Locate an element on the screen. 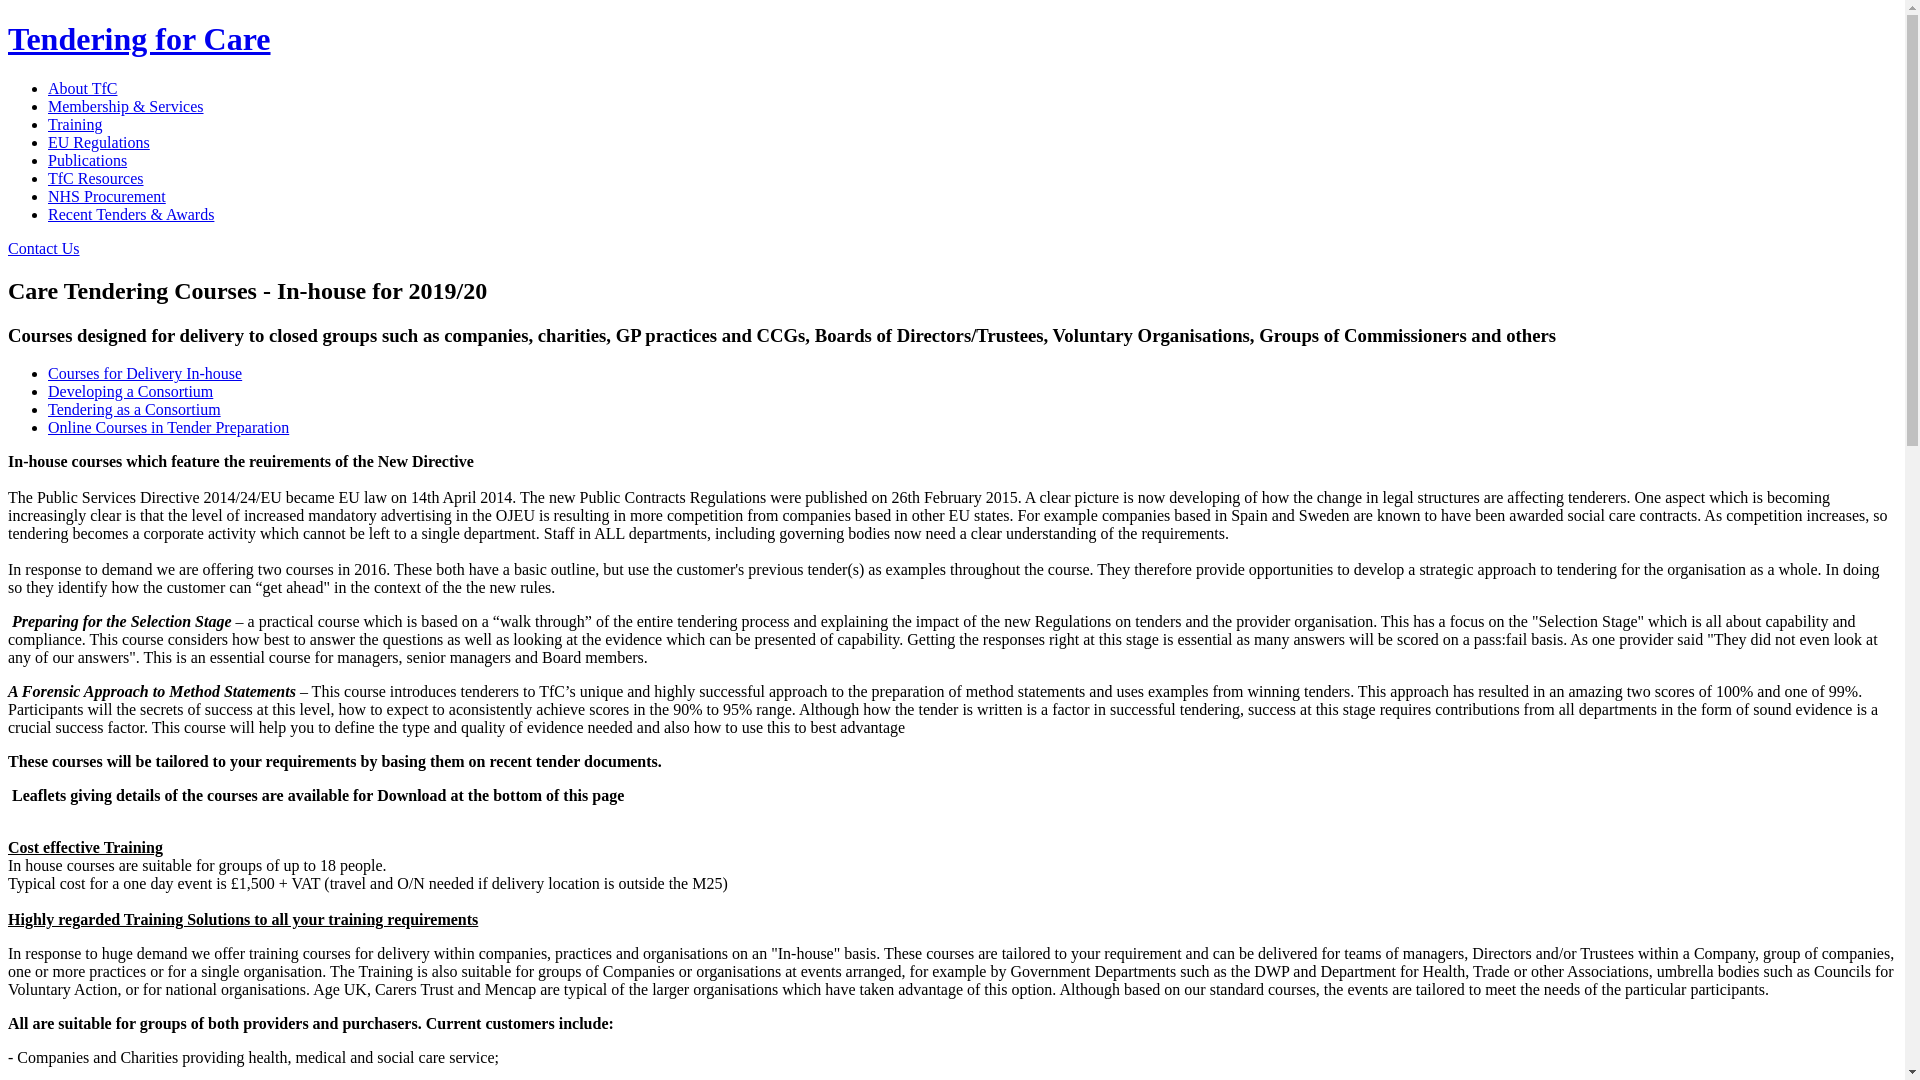  Courses for Delivery In-house is located at coordinates (144, 374).